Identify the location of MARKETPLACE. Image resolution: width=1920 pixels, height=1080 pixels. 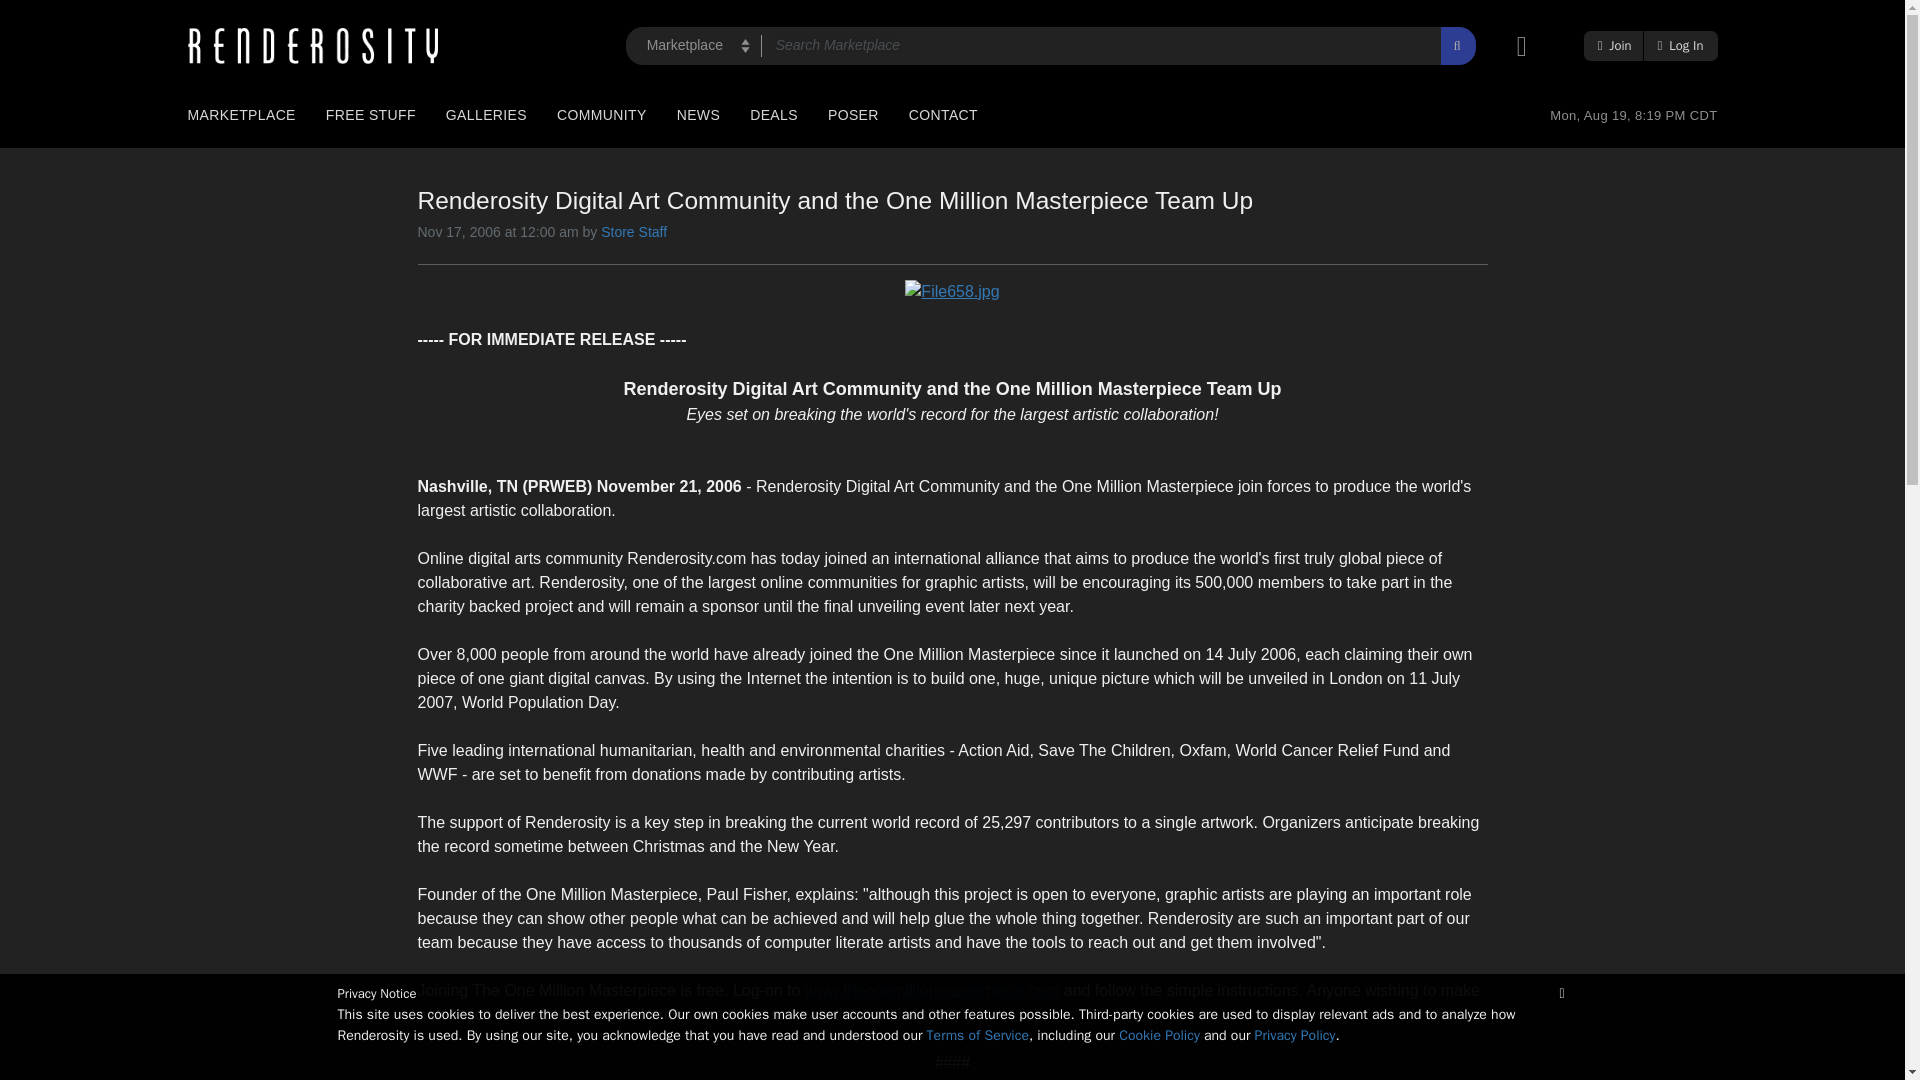
(240, 115).